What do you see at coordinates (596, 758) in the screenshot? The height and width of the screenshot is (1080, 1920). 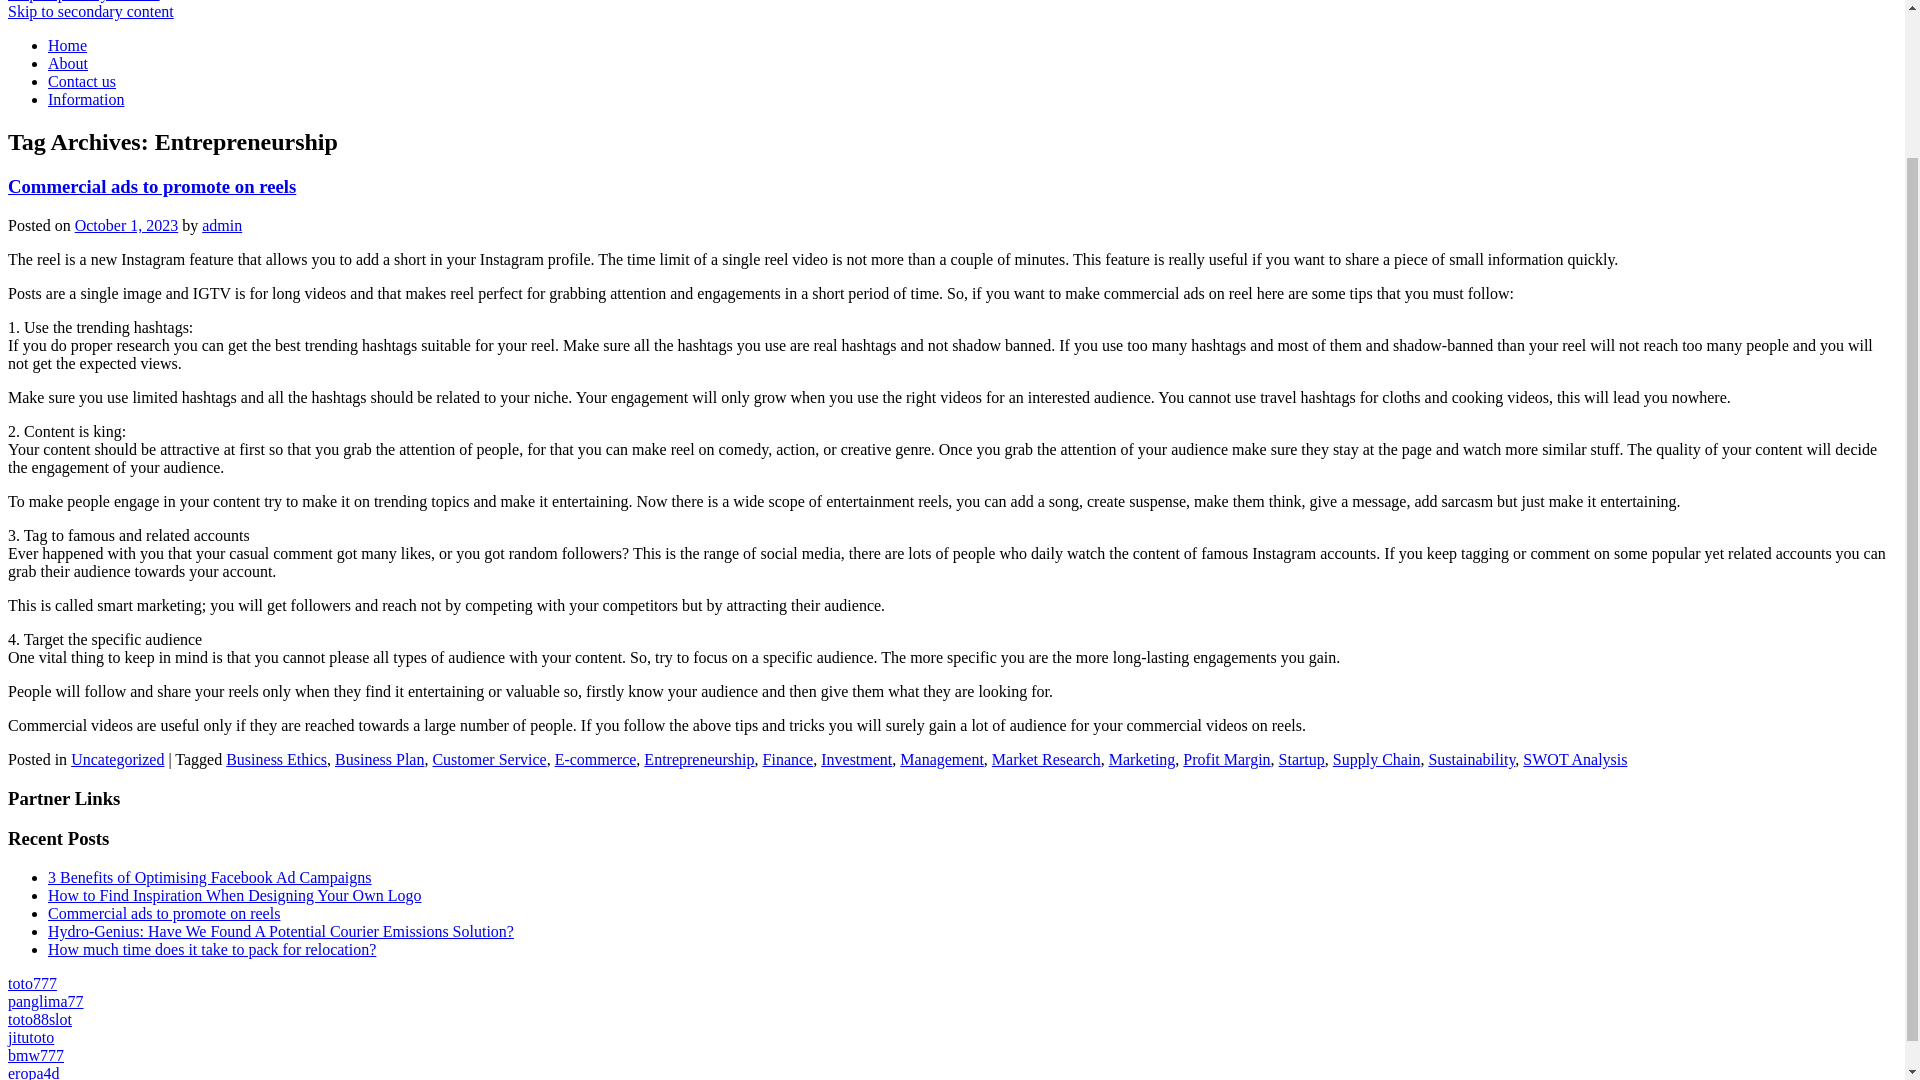 I see `E-commerce` at bounding box center [596, 758].